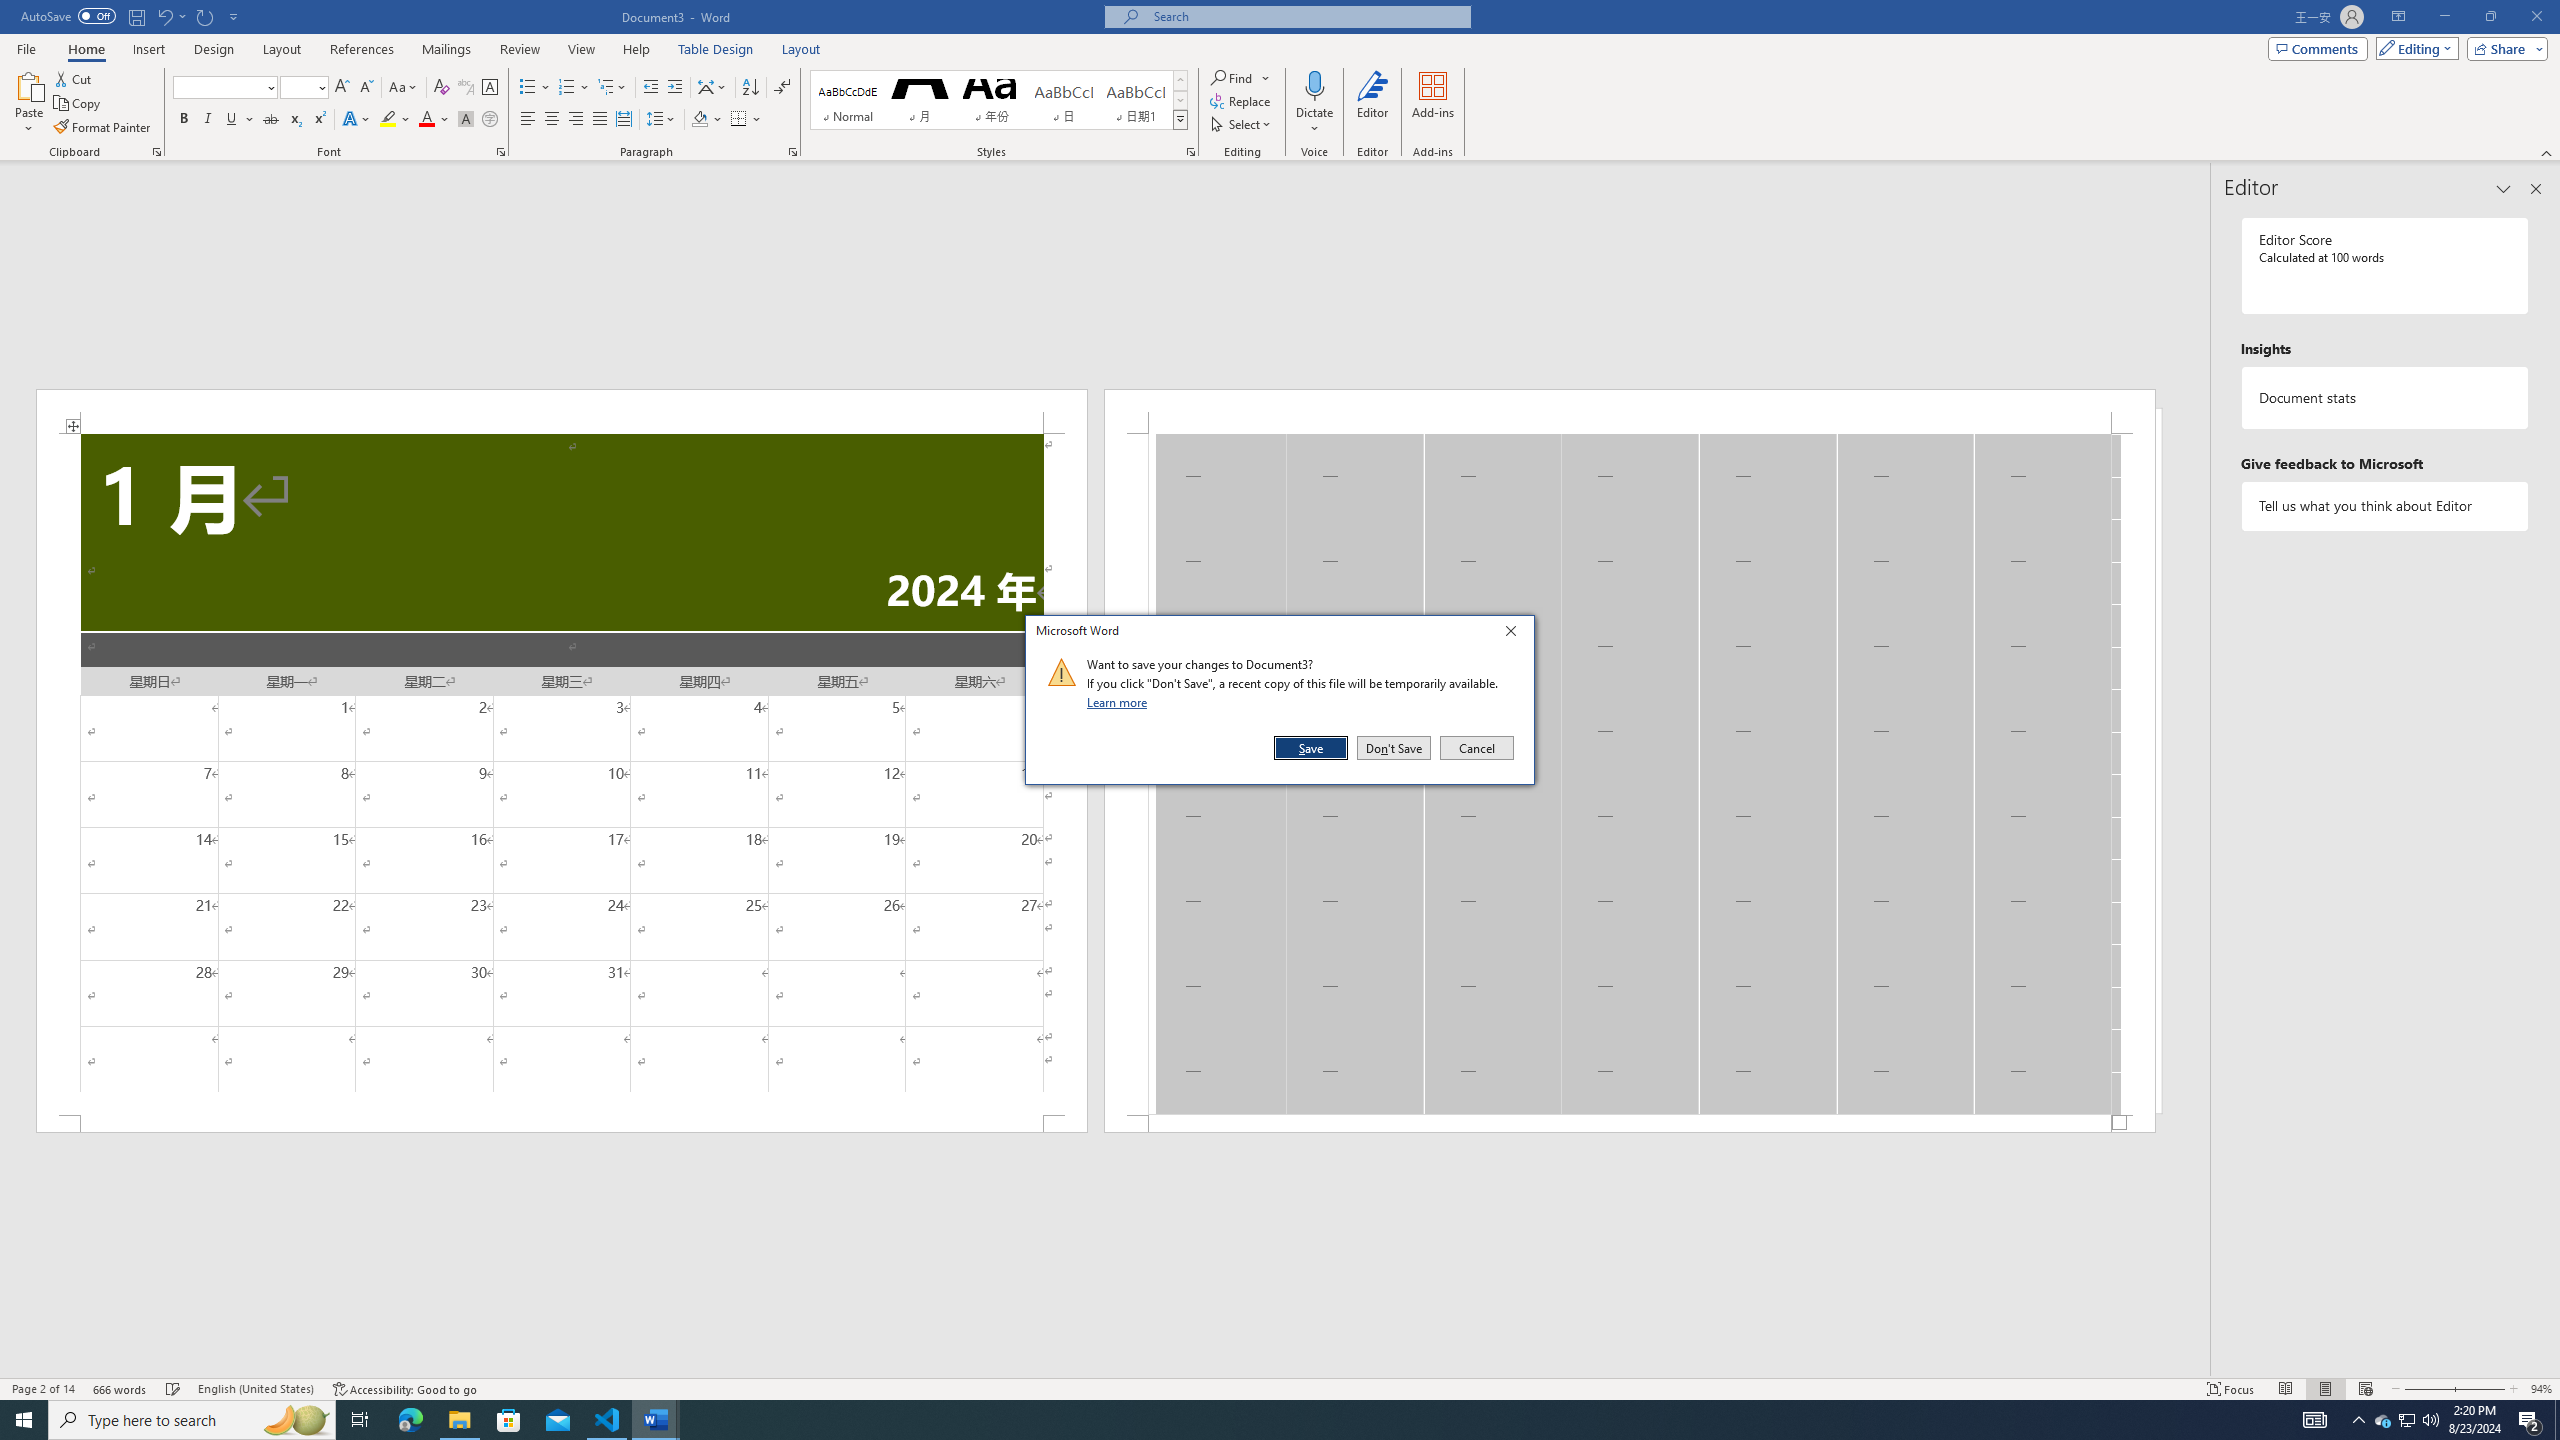 The width and height of the screenshot is (2560, 1440). What do you see at coordinates (1394, 748) in the screenshot?
I see `Don't Save` at bounding box center [1394, 748].